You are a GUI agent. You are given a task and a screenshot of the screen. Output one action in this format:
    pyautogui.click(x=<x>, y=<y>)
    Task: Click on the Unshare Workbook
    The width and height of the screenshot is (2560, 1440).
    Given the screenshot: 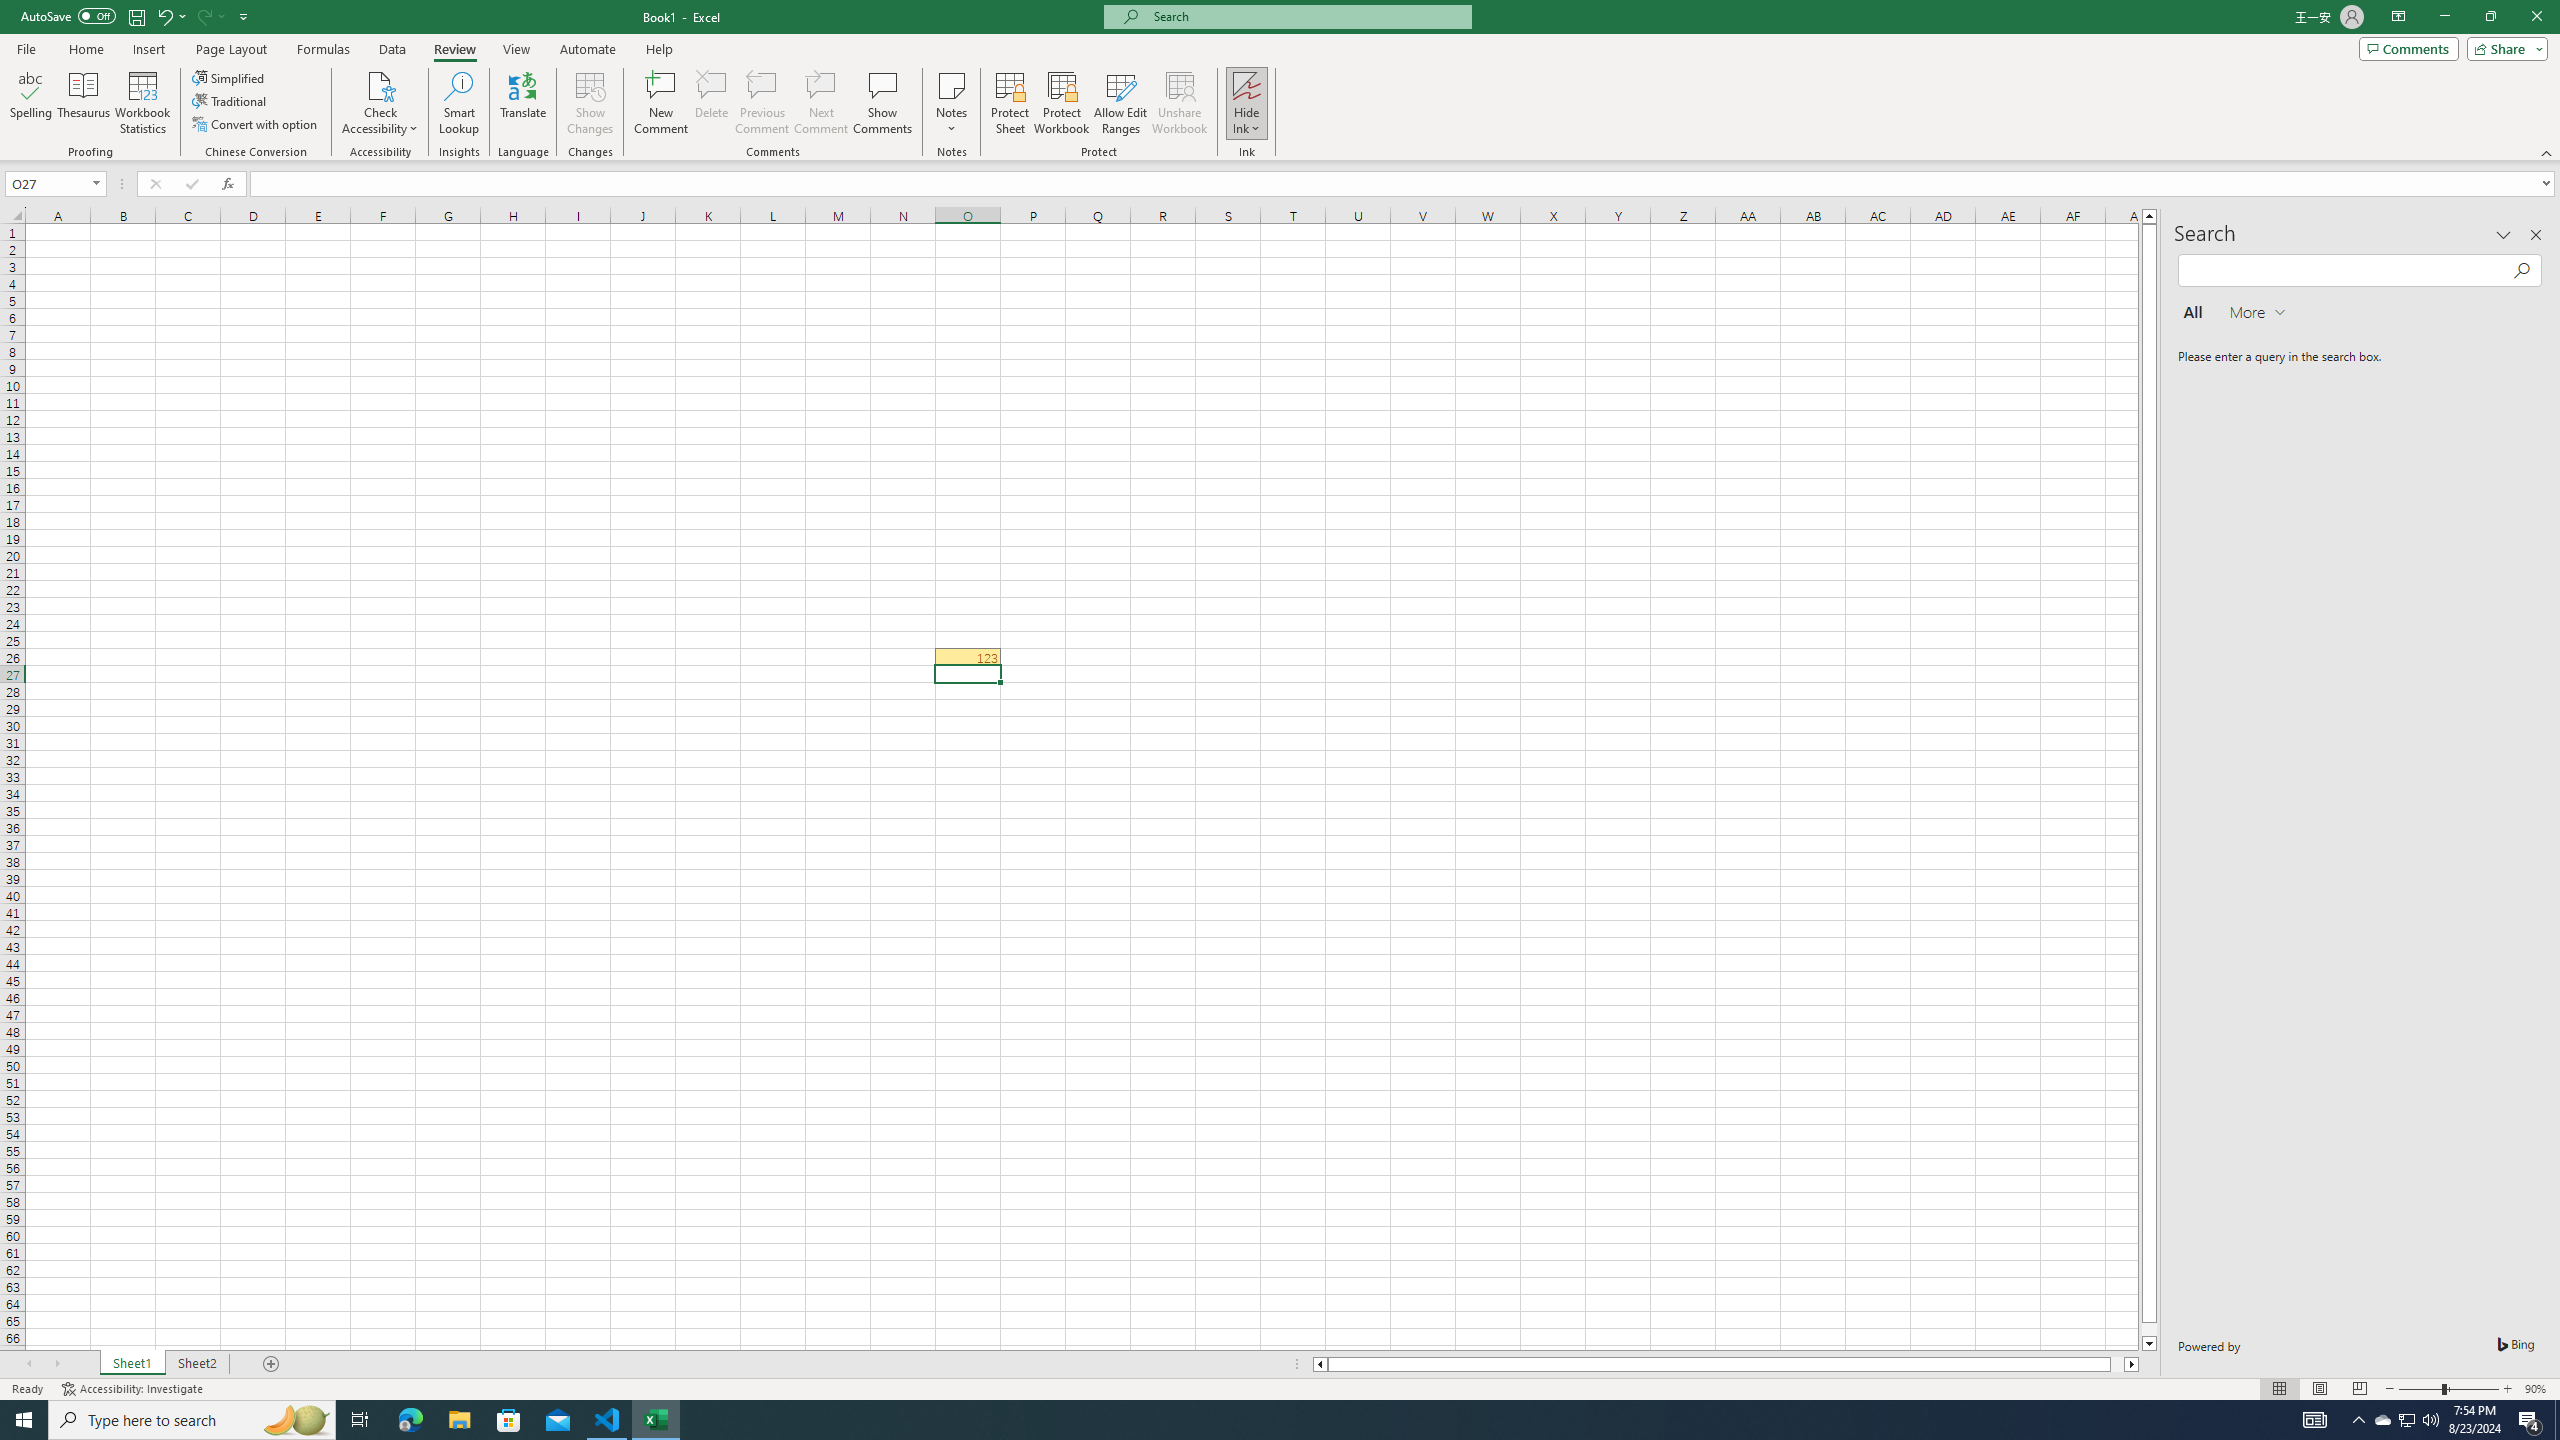 What is the action you would take?
    pyautogui.click(x=1180, y=103)
    